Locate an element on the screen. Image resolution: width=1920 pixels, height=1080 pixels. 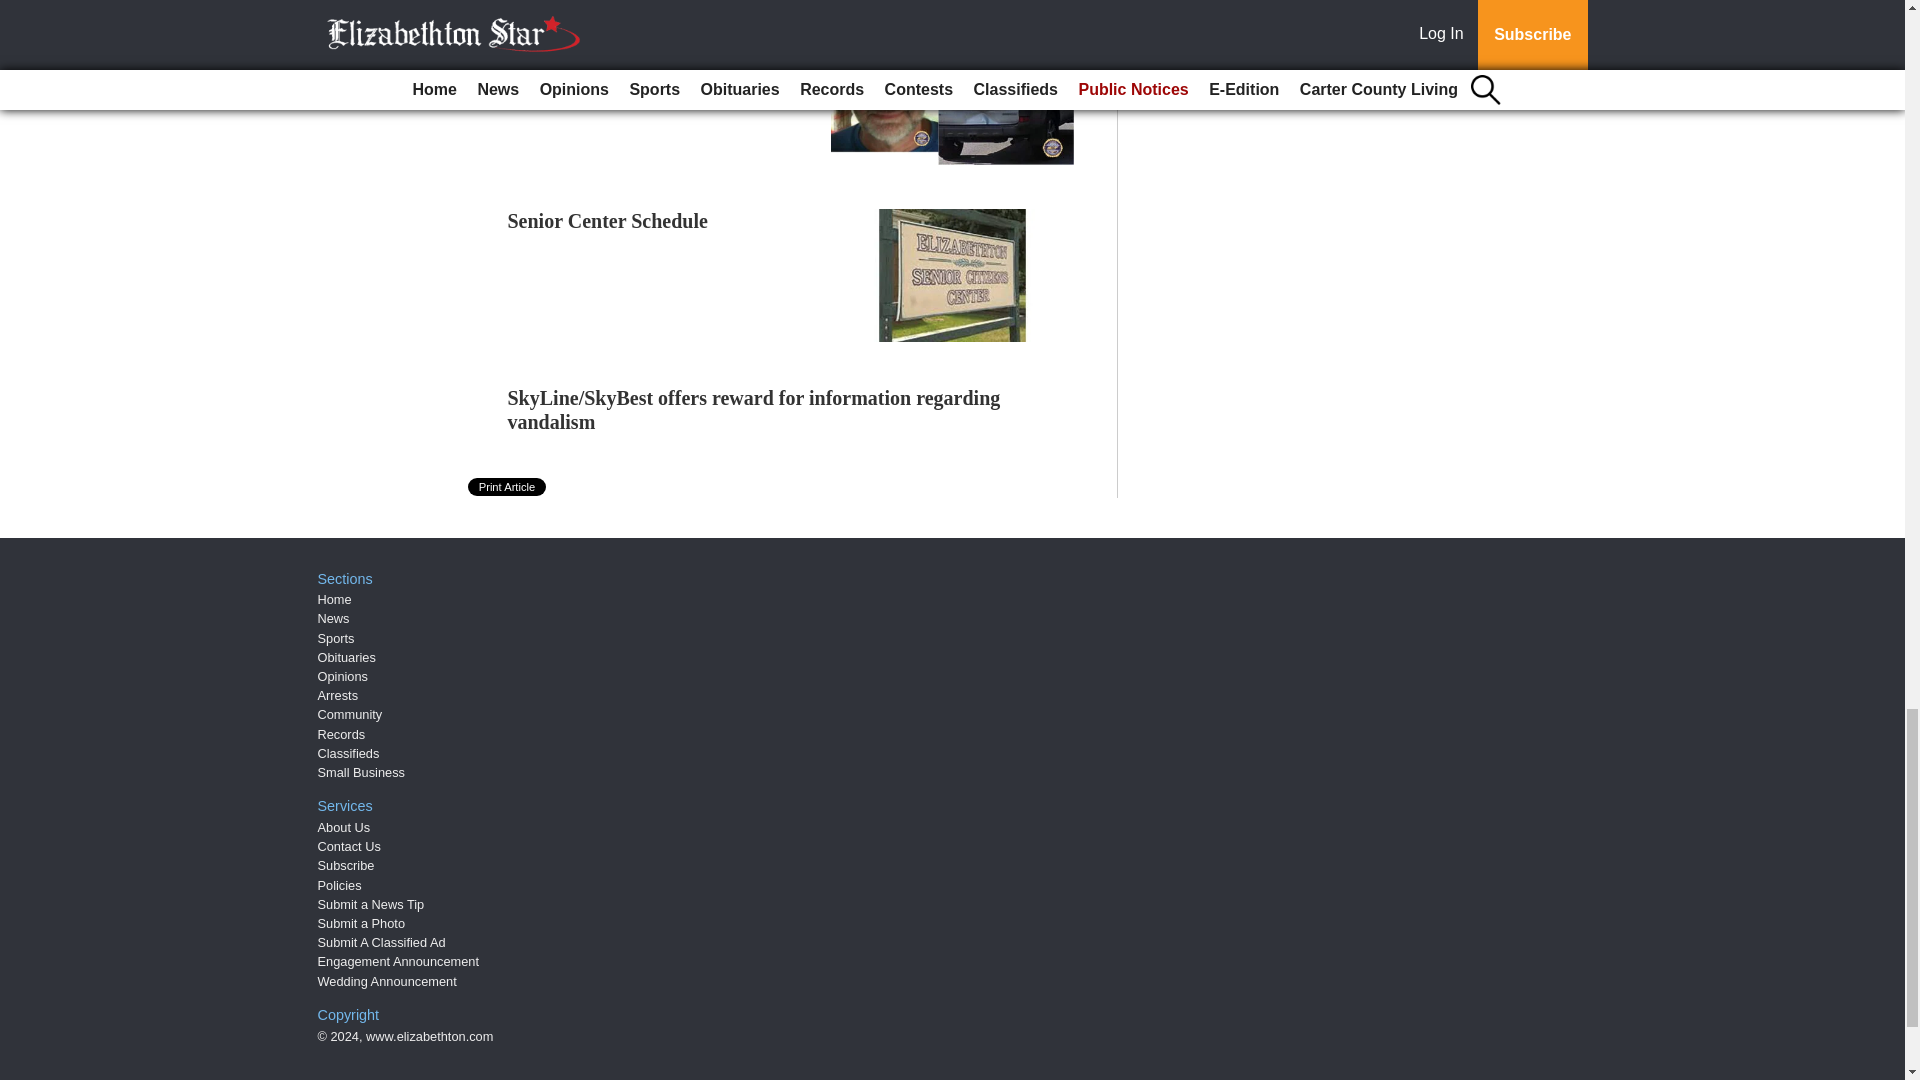
News is located at coordinates (334, 618).